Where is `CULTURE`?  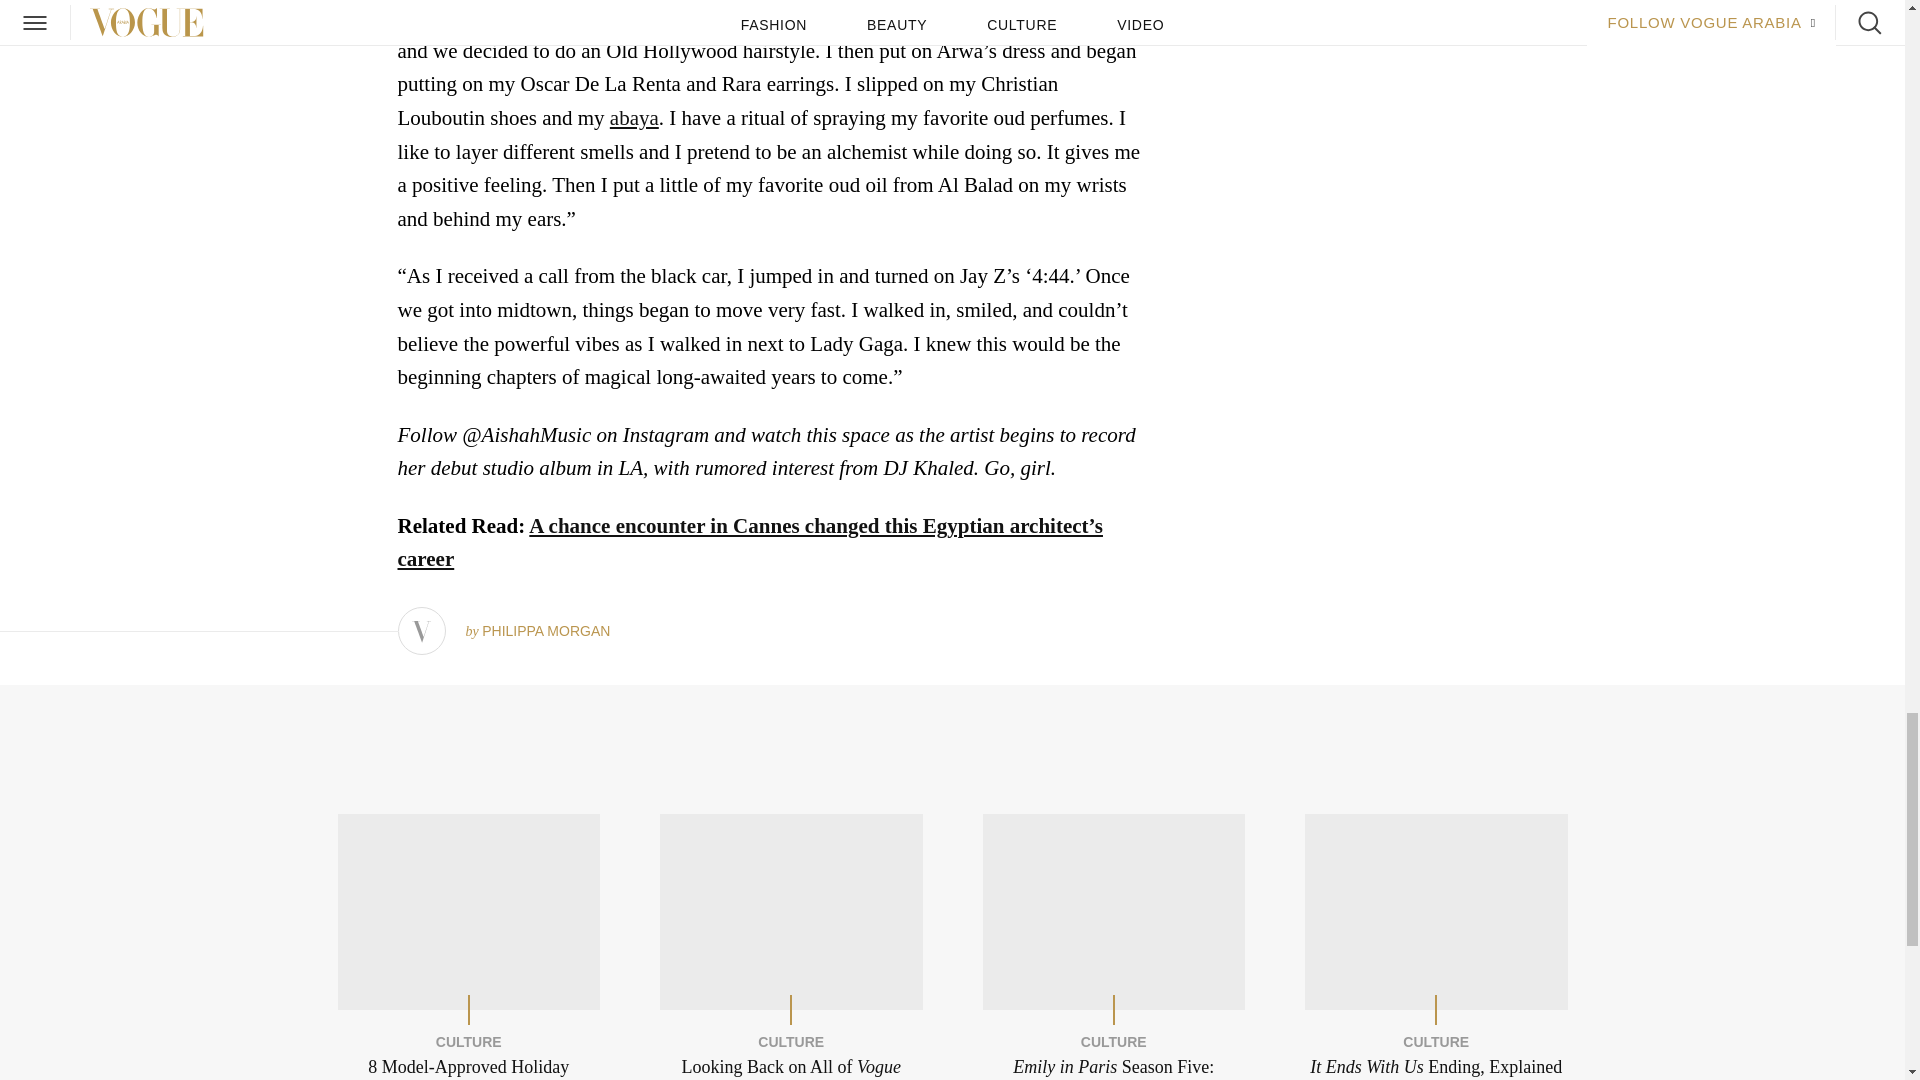
CULTURE is located at coordinates (468, 1041).